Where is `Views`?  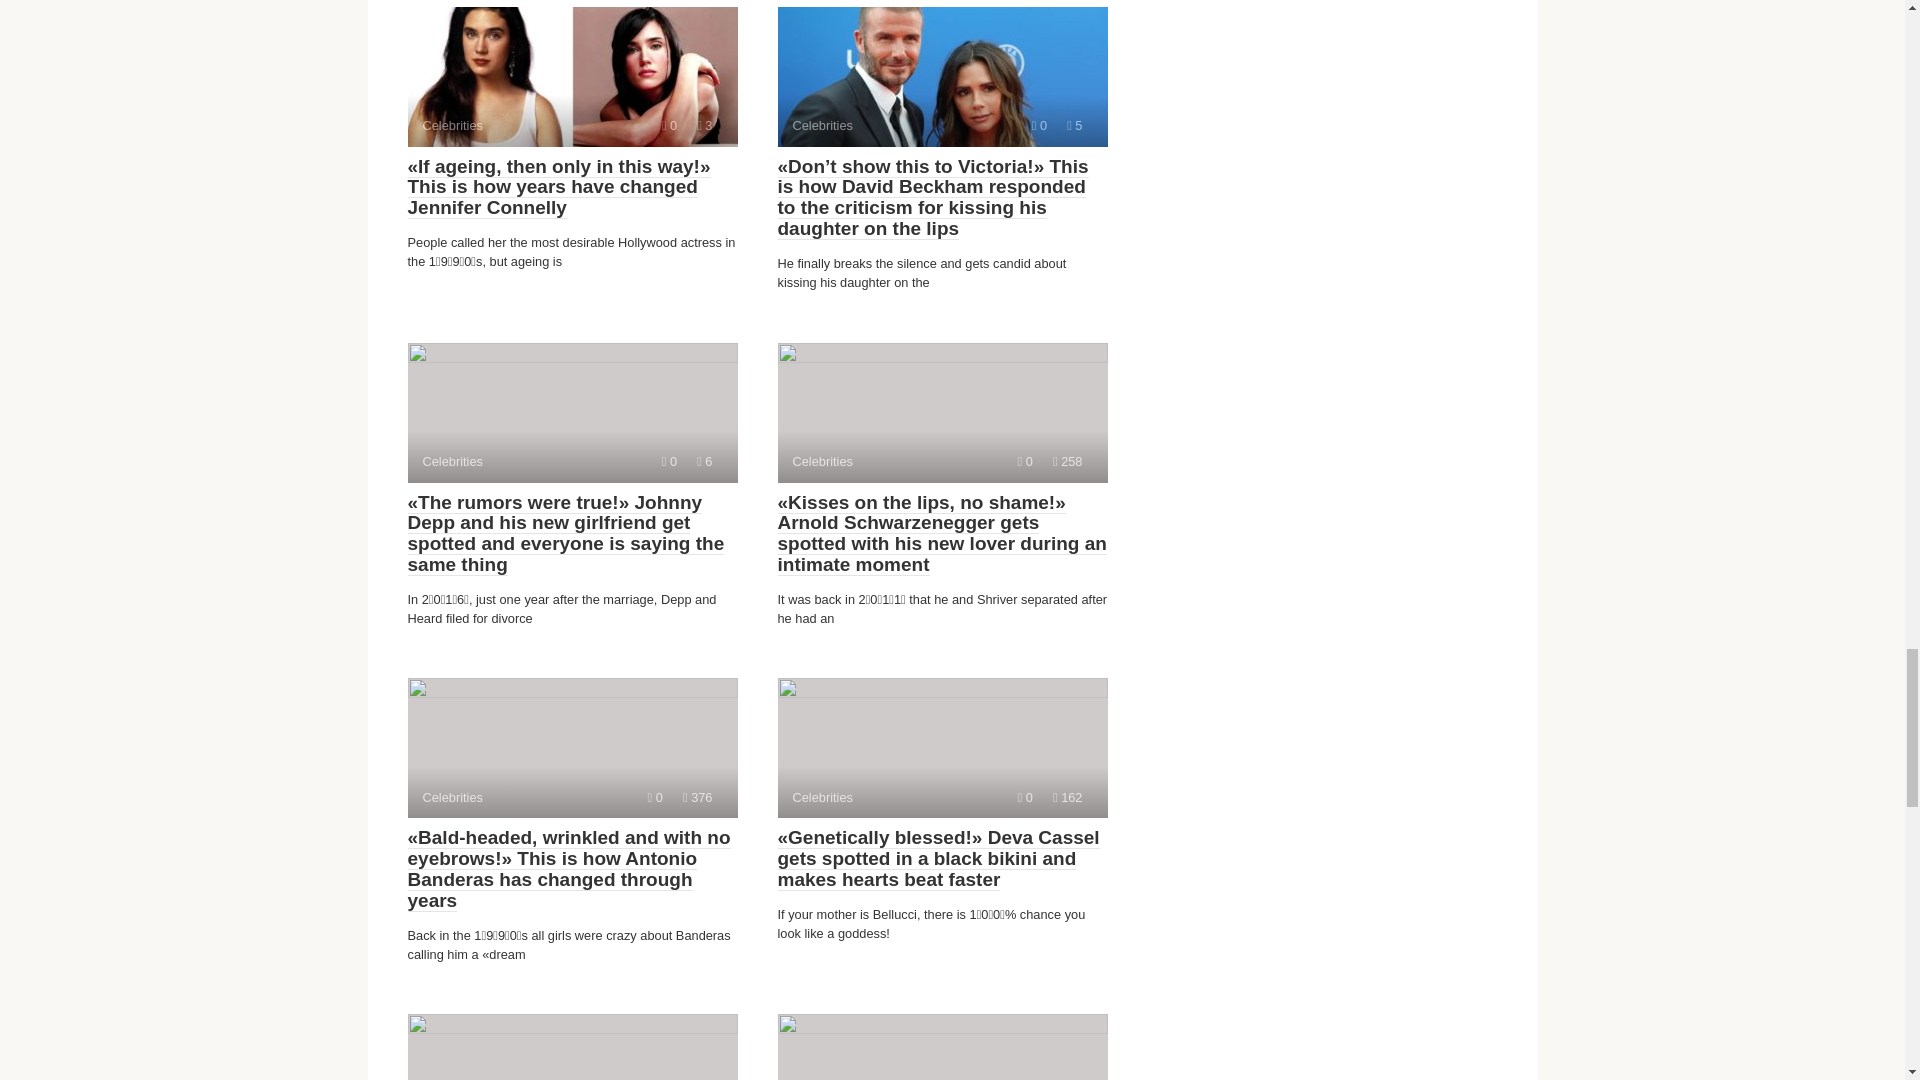 Views is located at coordinates (942, 748).